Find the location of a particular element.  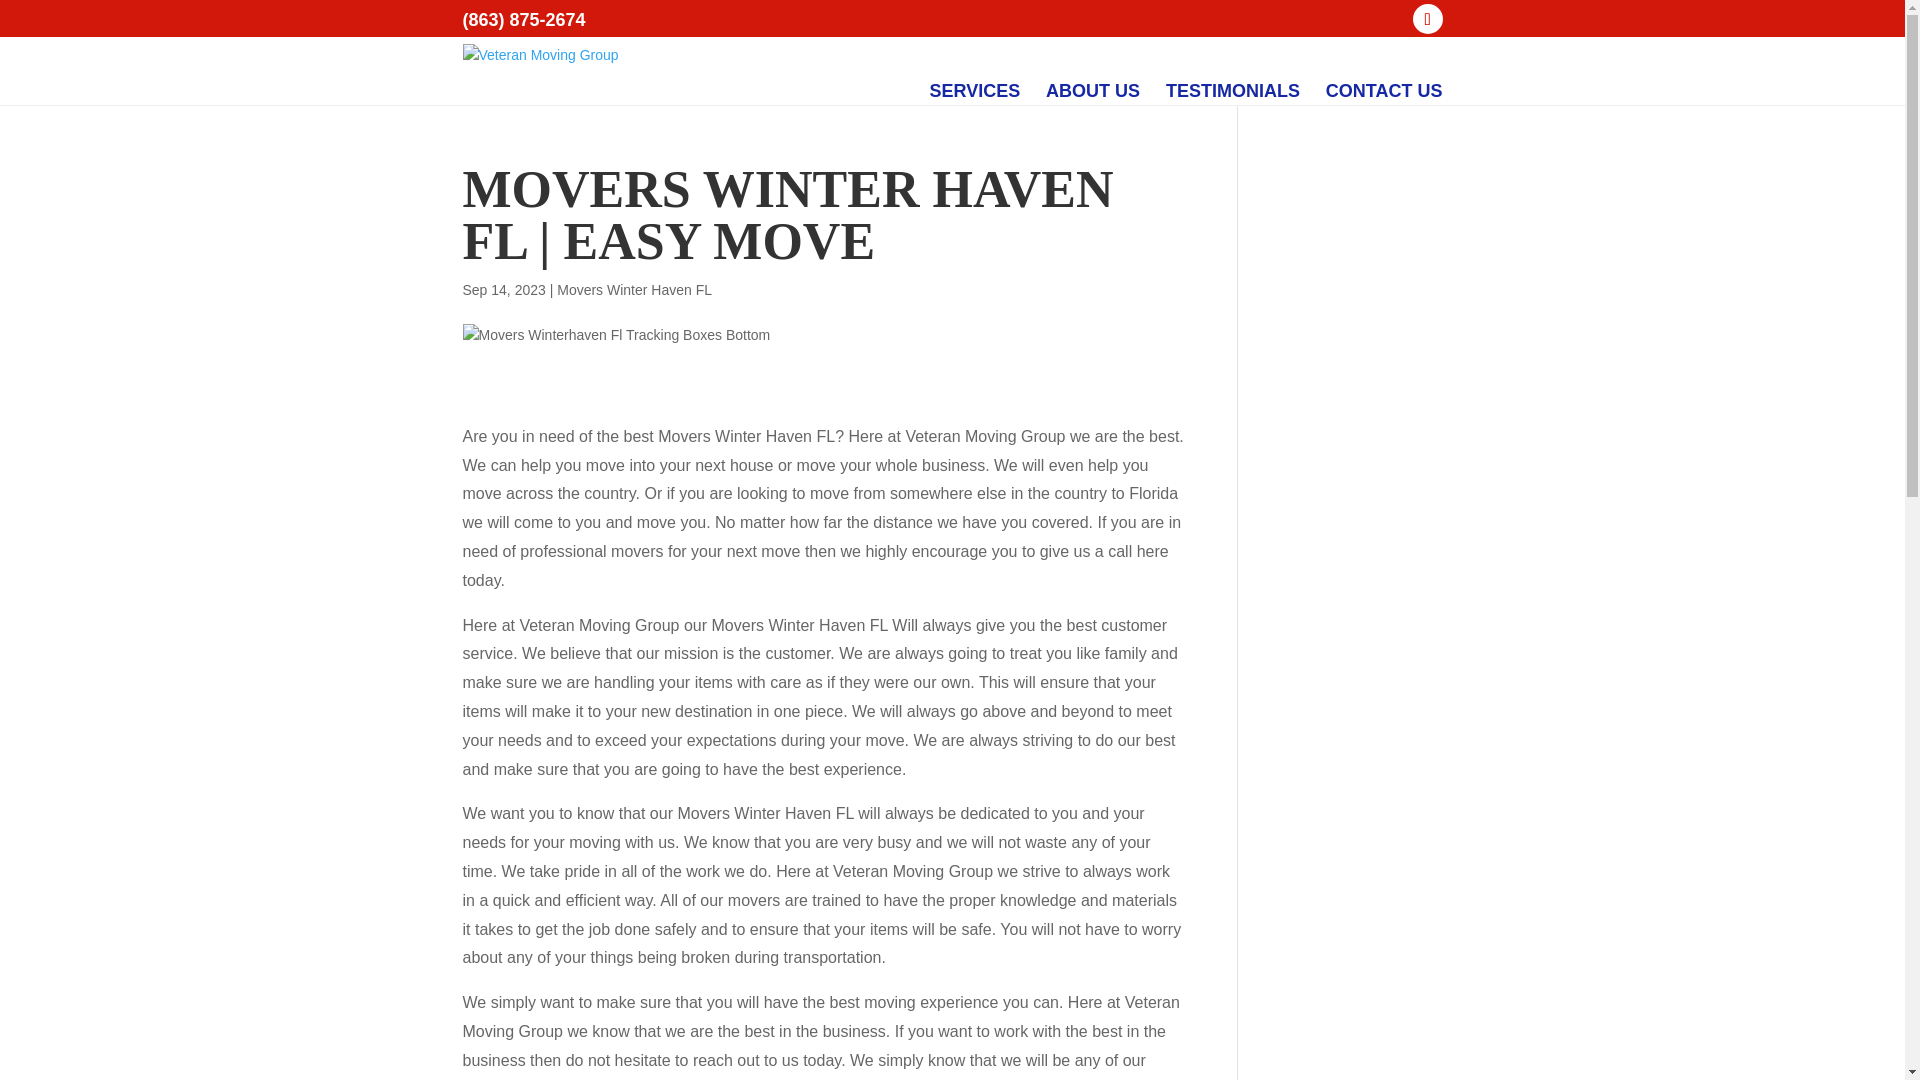

CONTACT US is located at coordinates (1384, 91).